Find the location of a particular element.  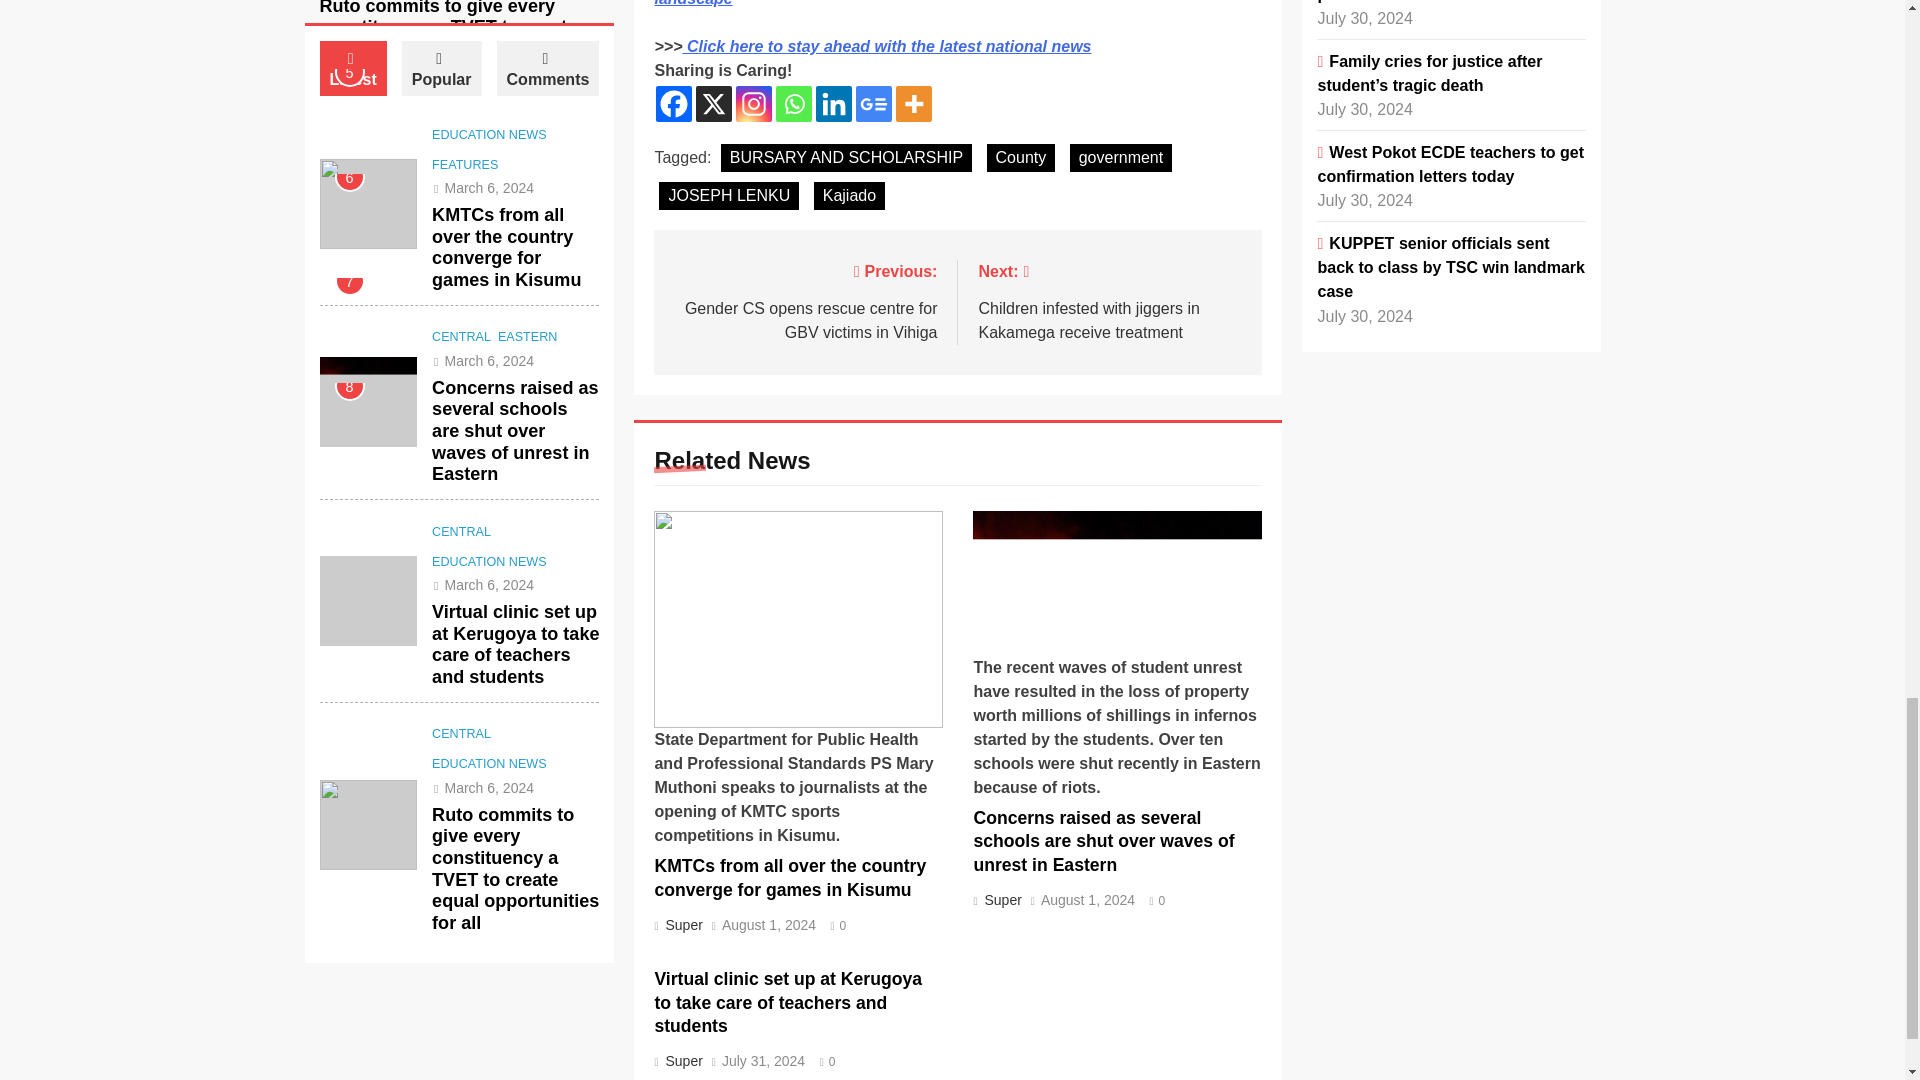

Linkedin is located at coordinates (834, 104).